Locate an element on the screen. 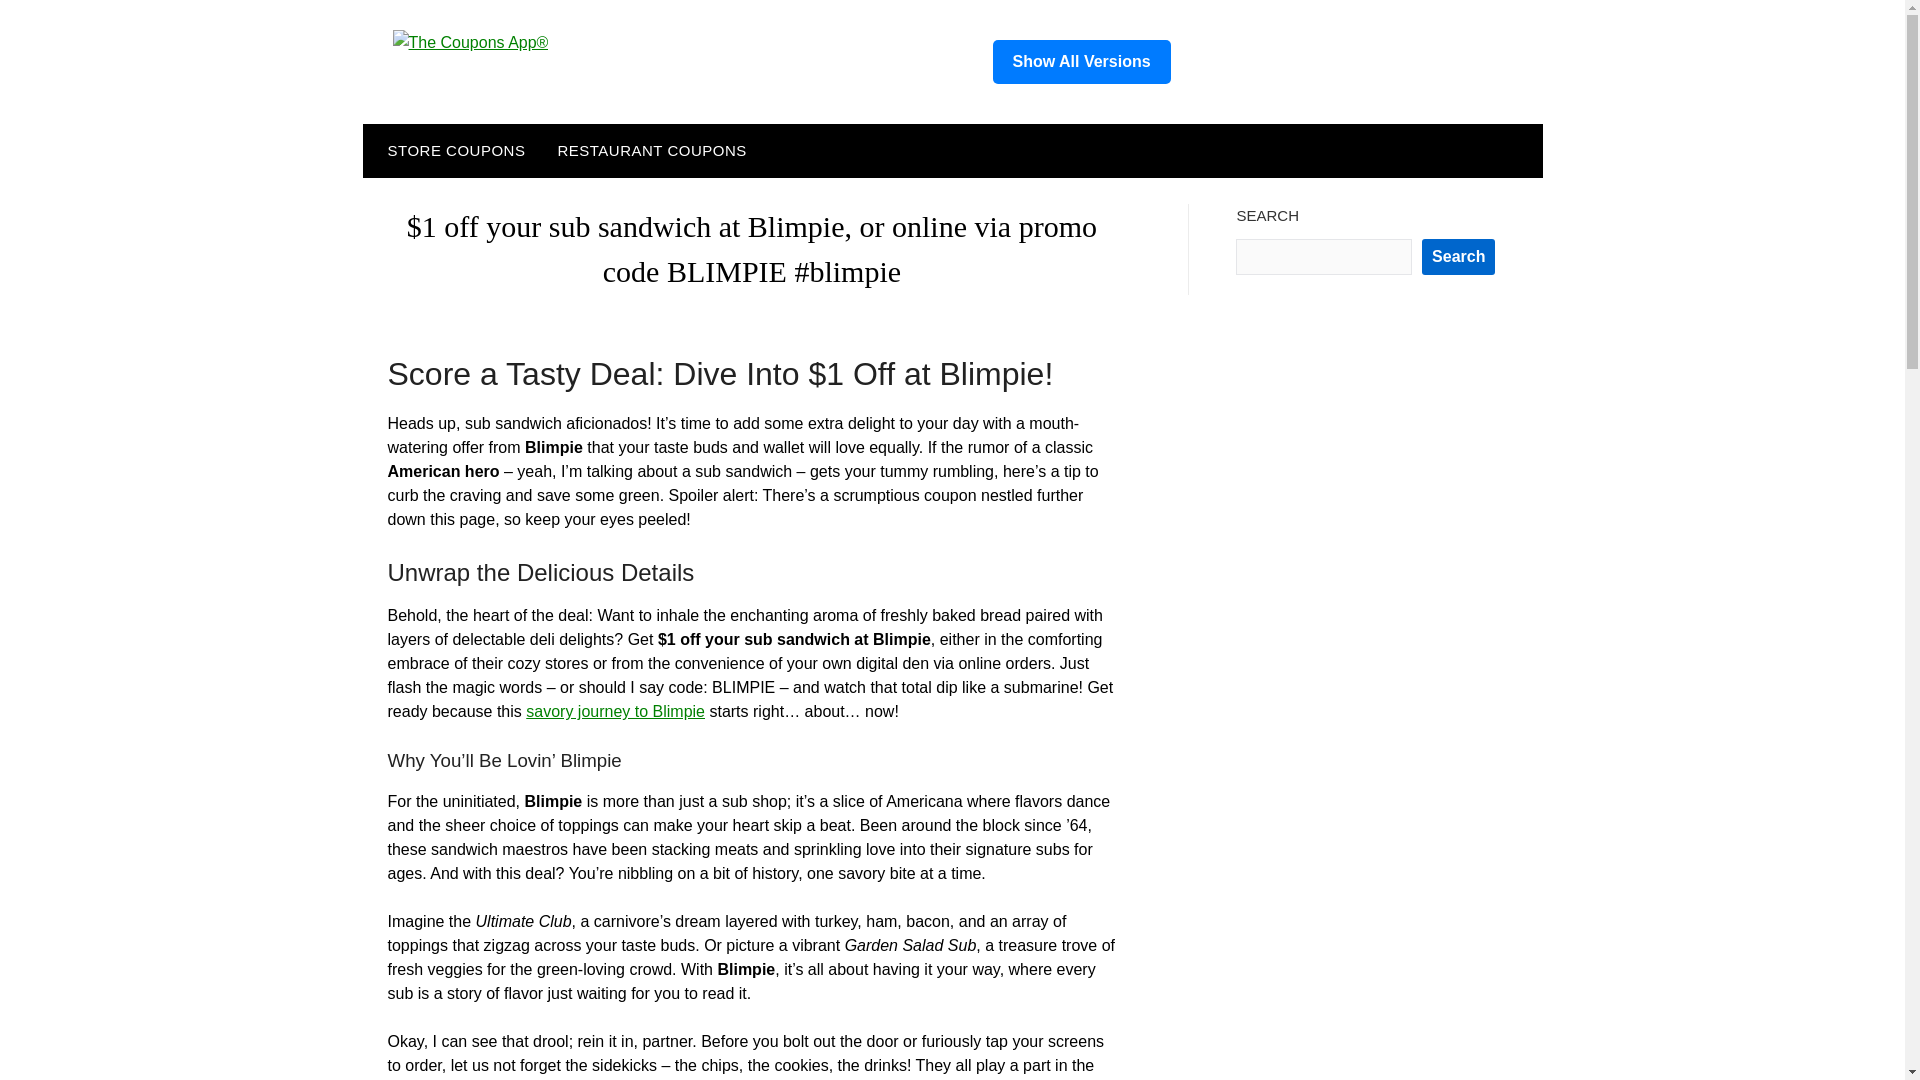 This screenshot has height=1080, width=1920. Show All Versions is located at coordinates (1080, 62).